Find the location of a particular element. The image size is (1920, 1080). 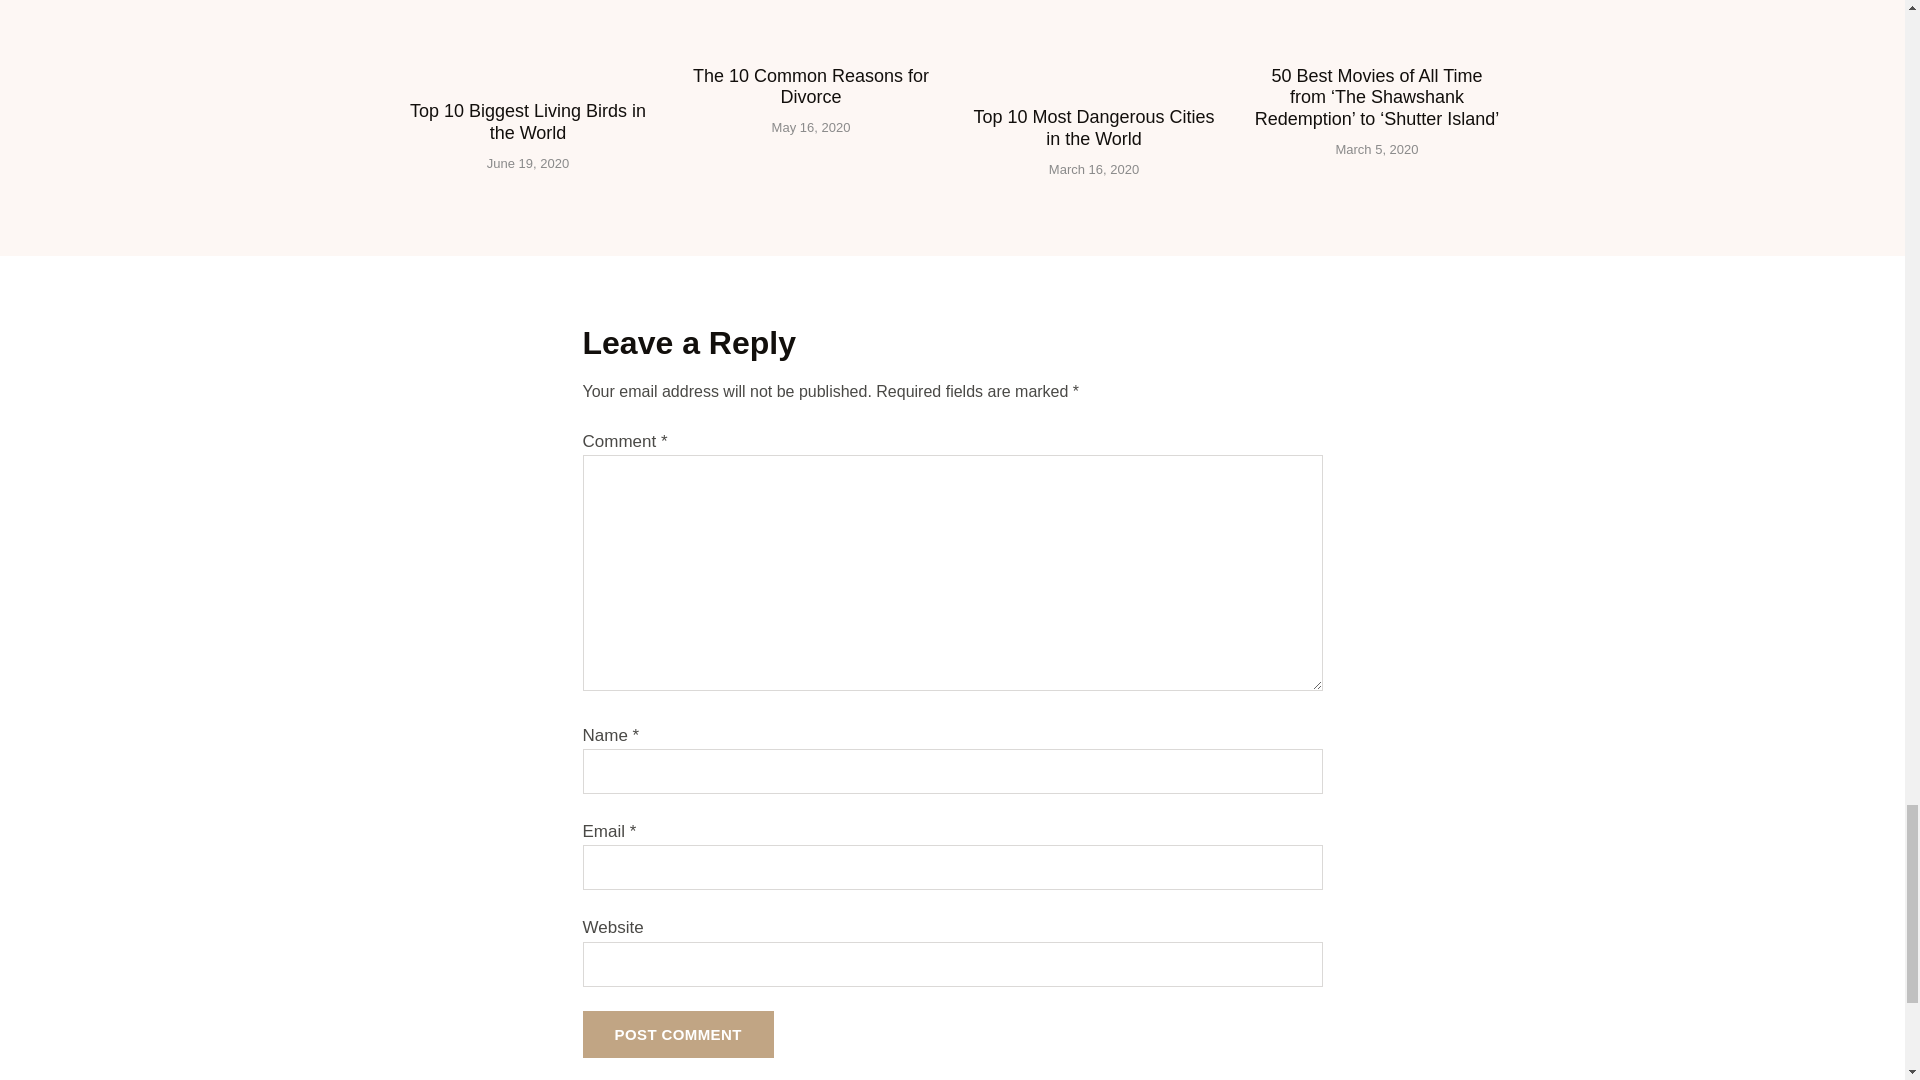

Post Comment is located at coordinates (677, 1034).